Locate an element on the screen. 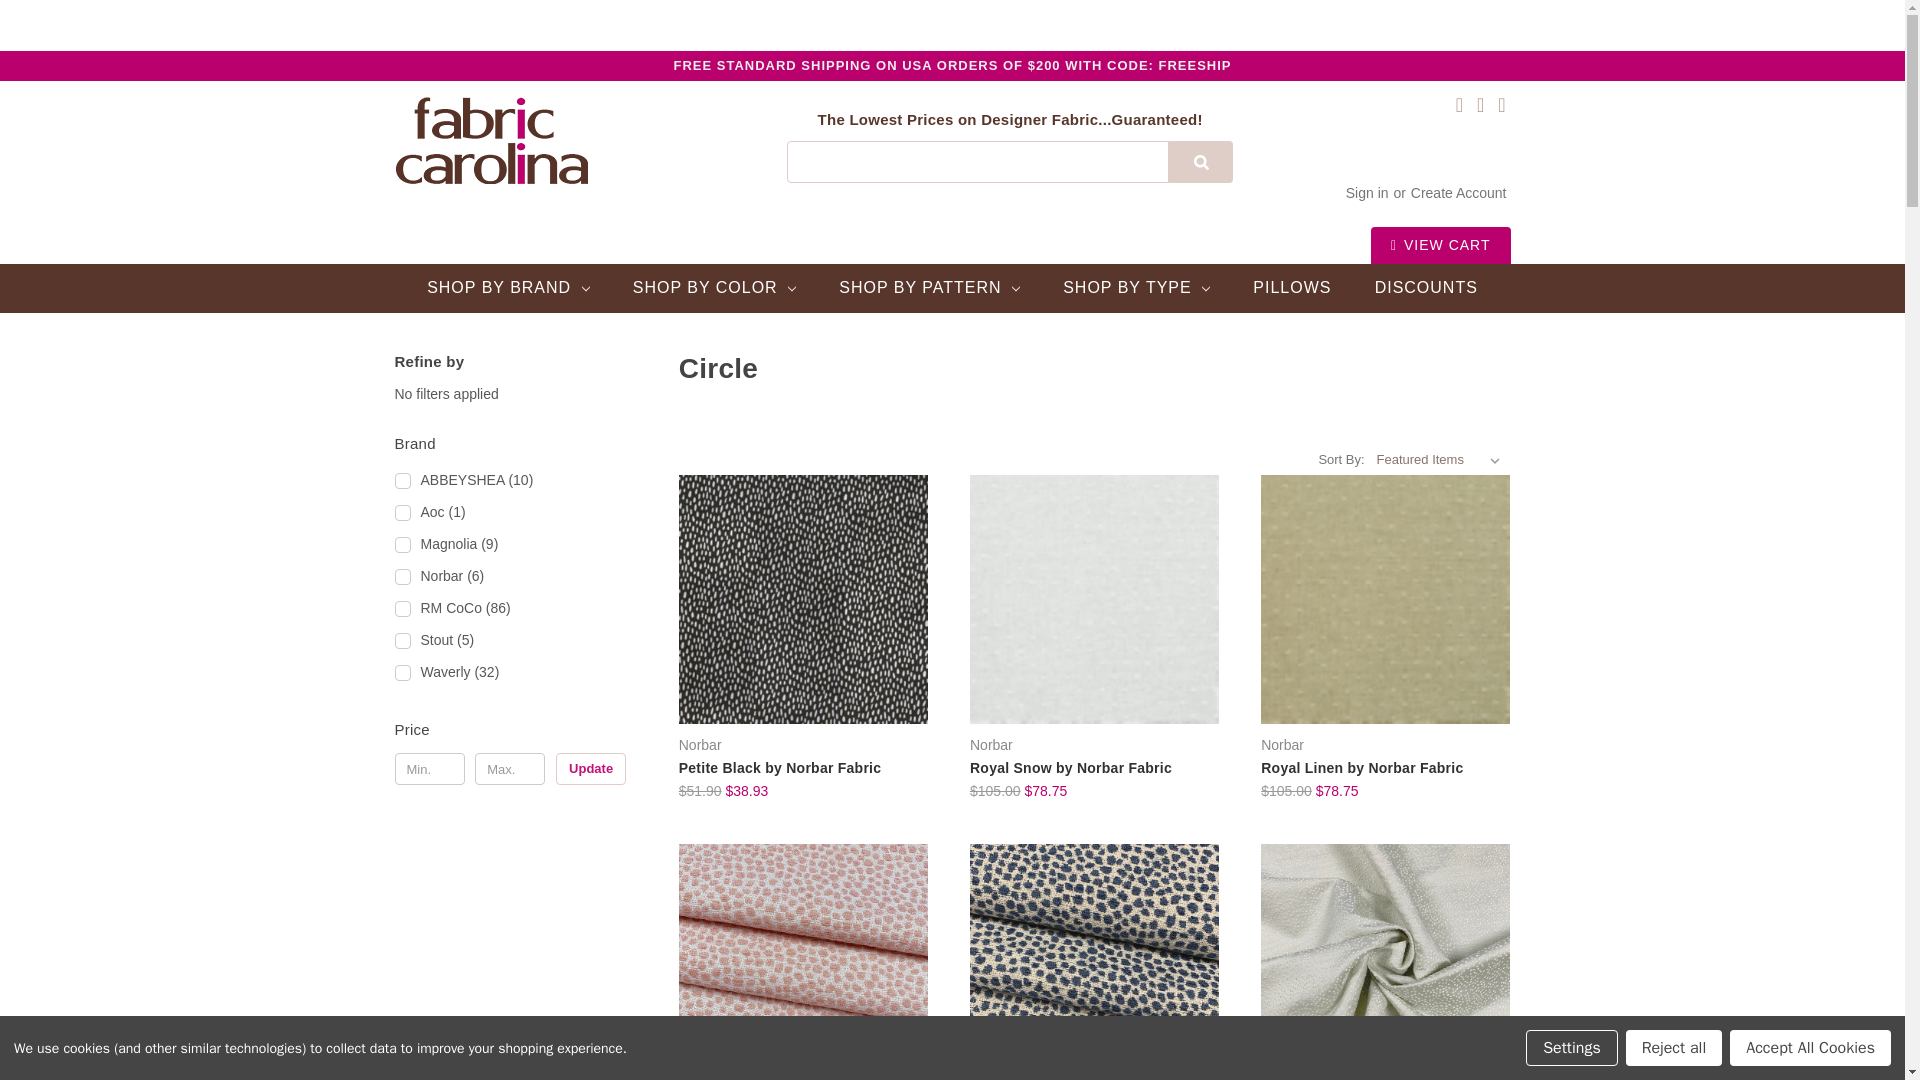 The image size is (1920, 1080). Search is located at coordinates (1200, 162).